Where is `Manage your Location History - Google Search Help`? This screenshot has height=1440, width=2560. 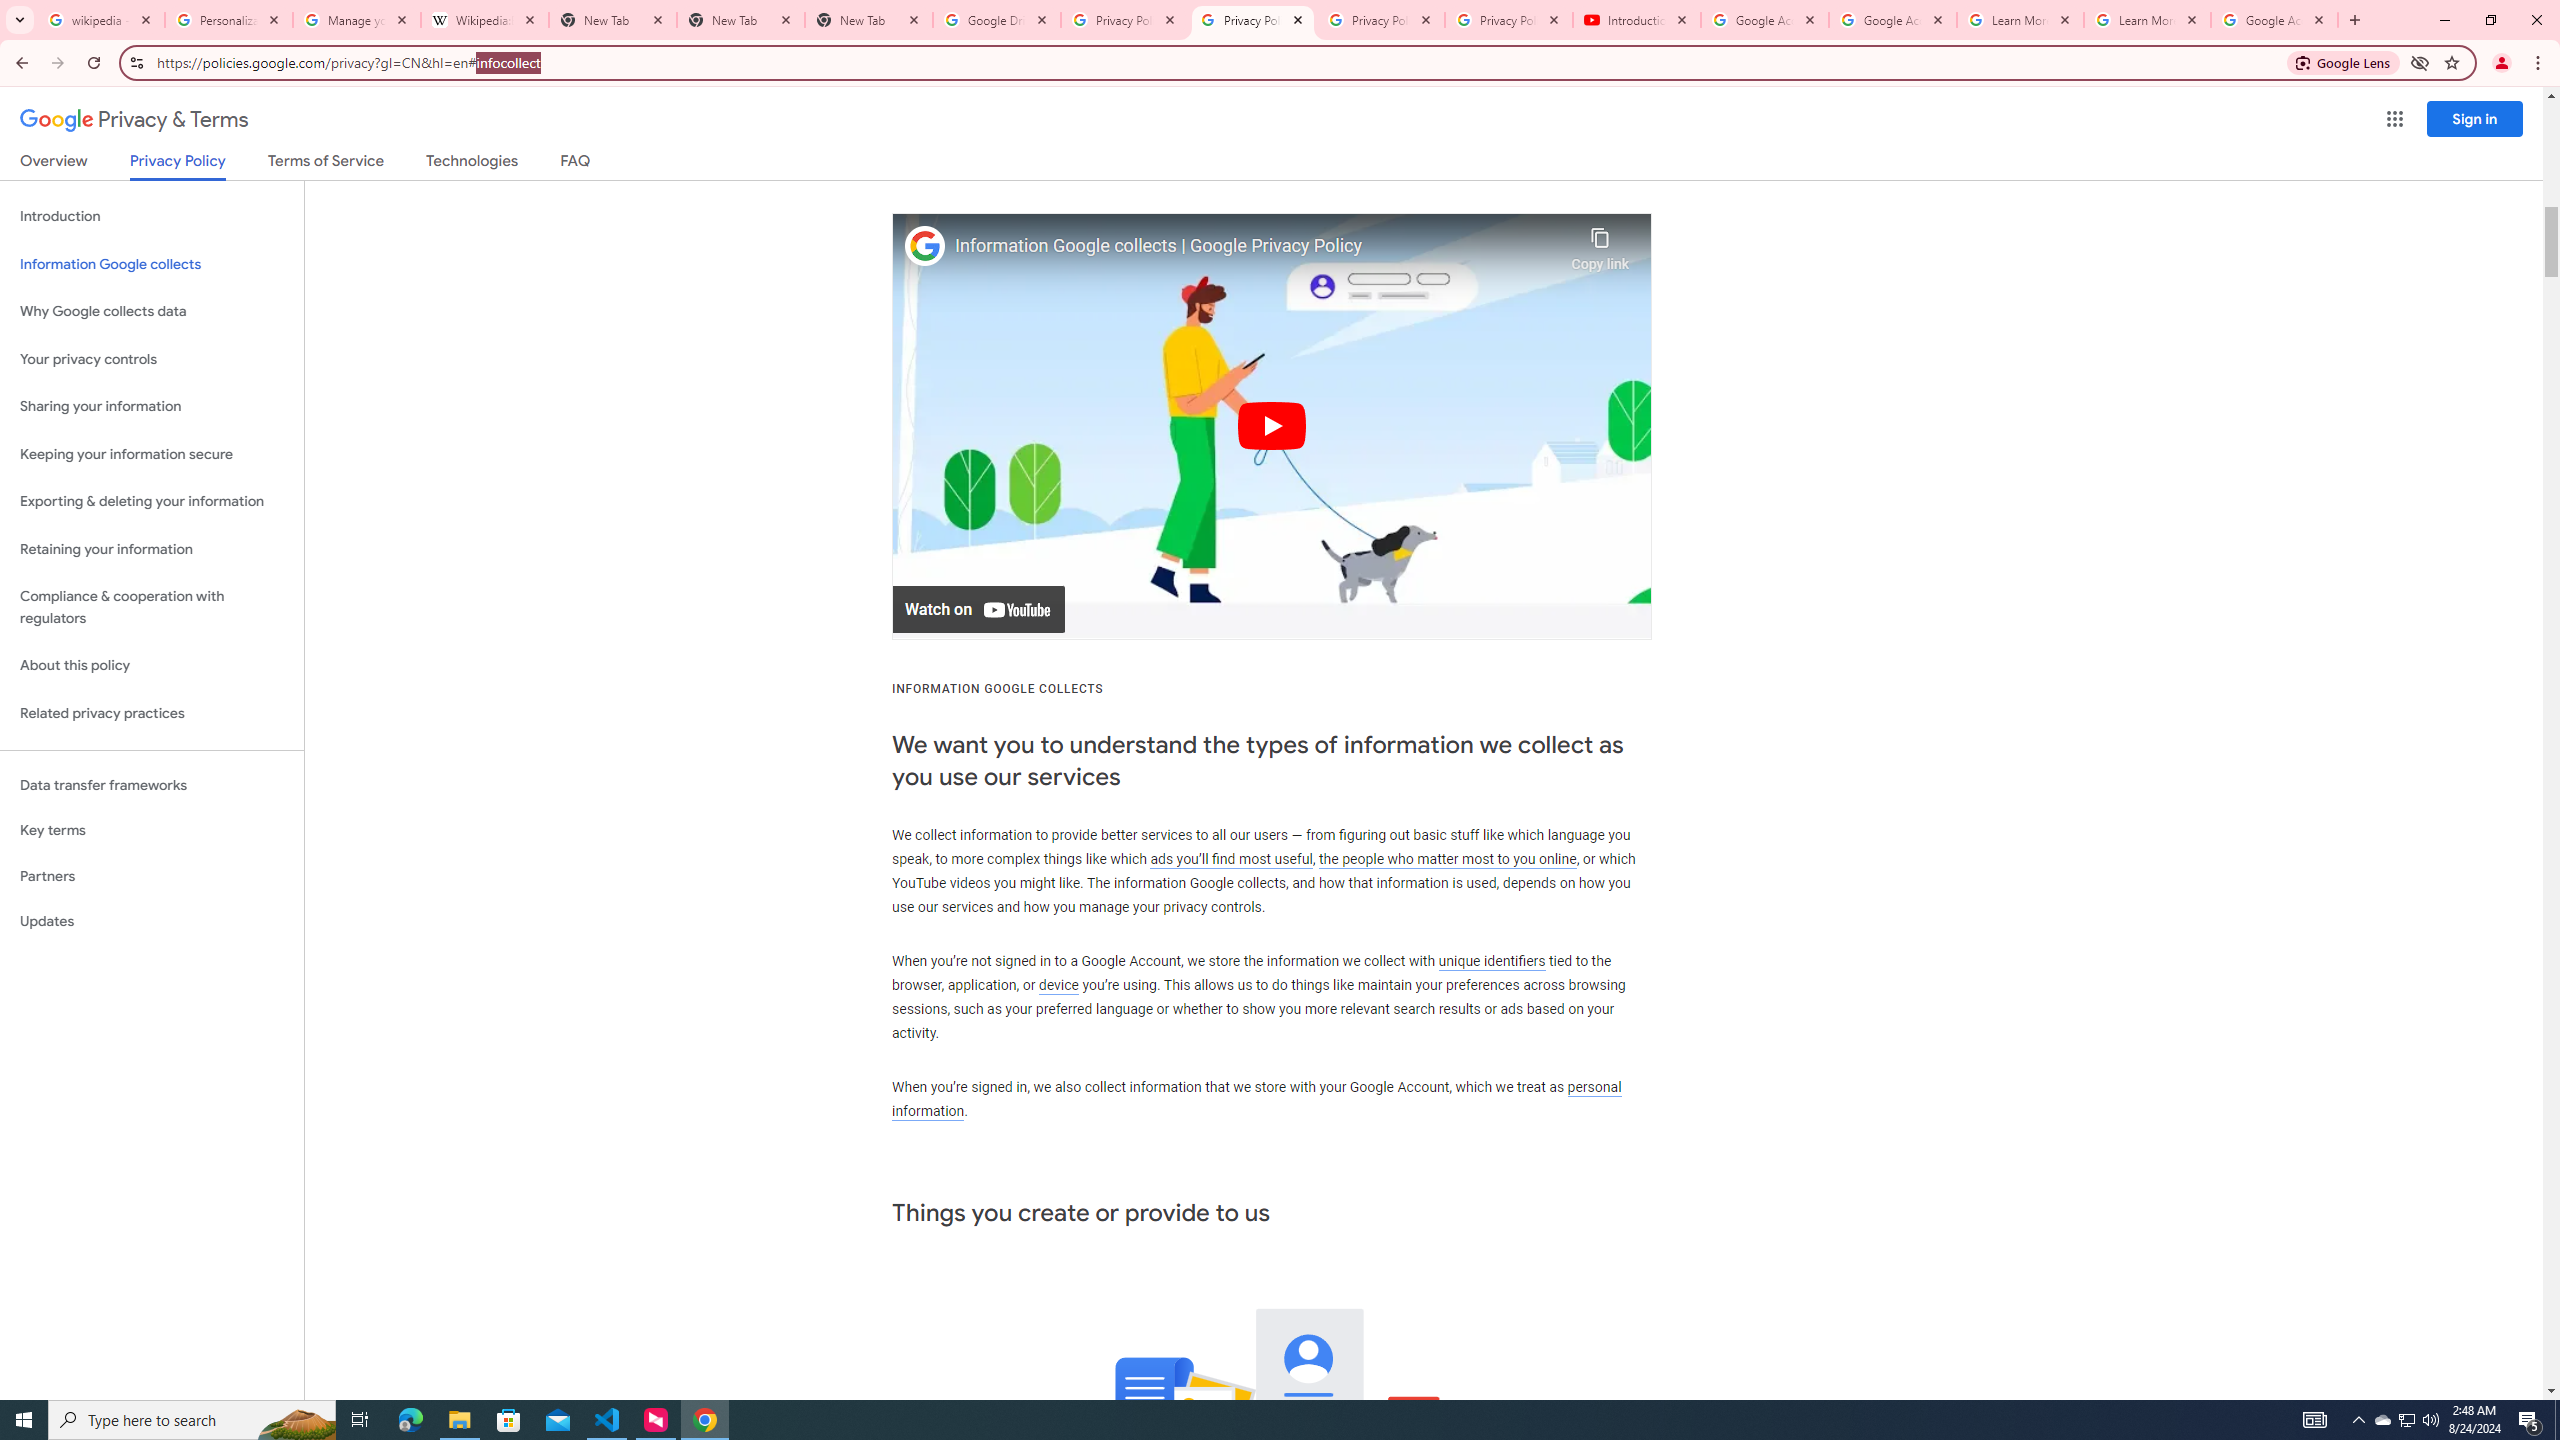 Manage your Location History - Google Search Help is located at coordinates (357, 20).